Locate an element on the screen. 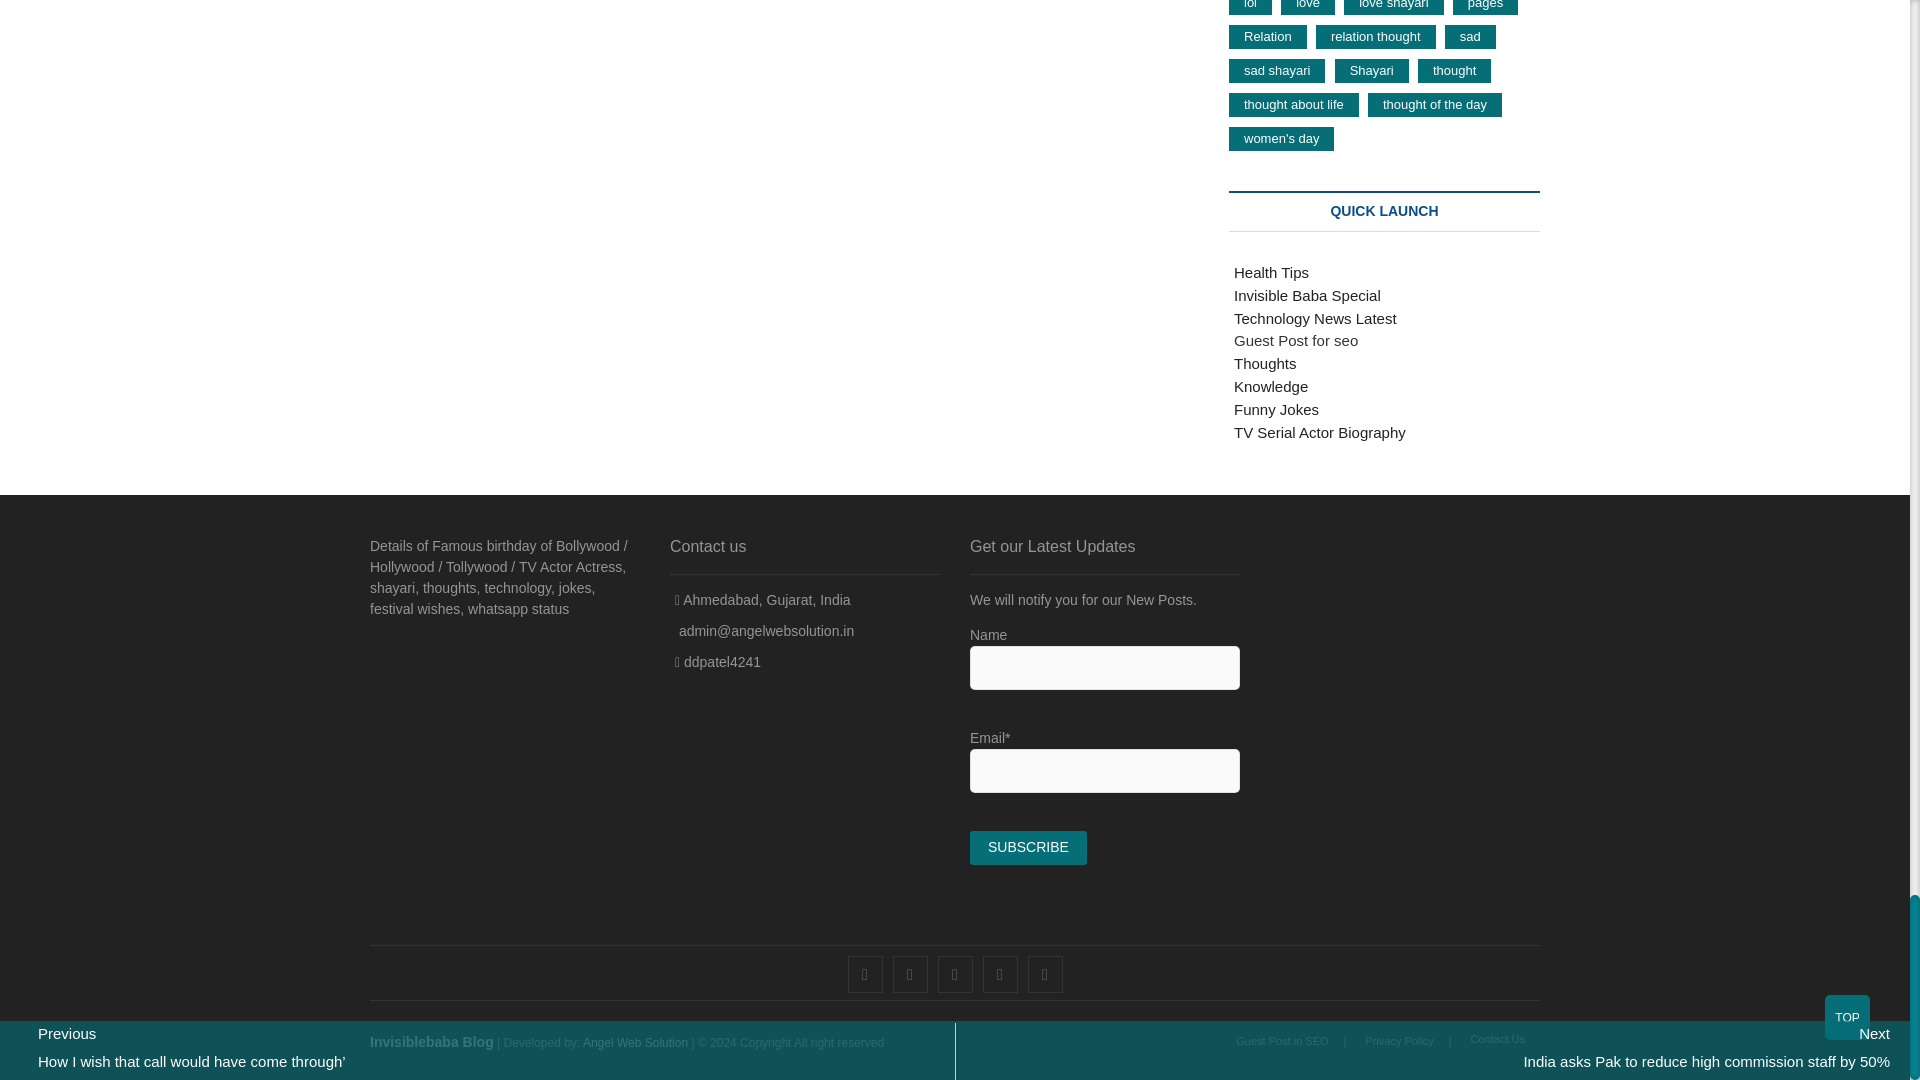 The width and height of the screenshot is (1920, 1080). Subscribe is located at coordinates (1028, 847).